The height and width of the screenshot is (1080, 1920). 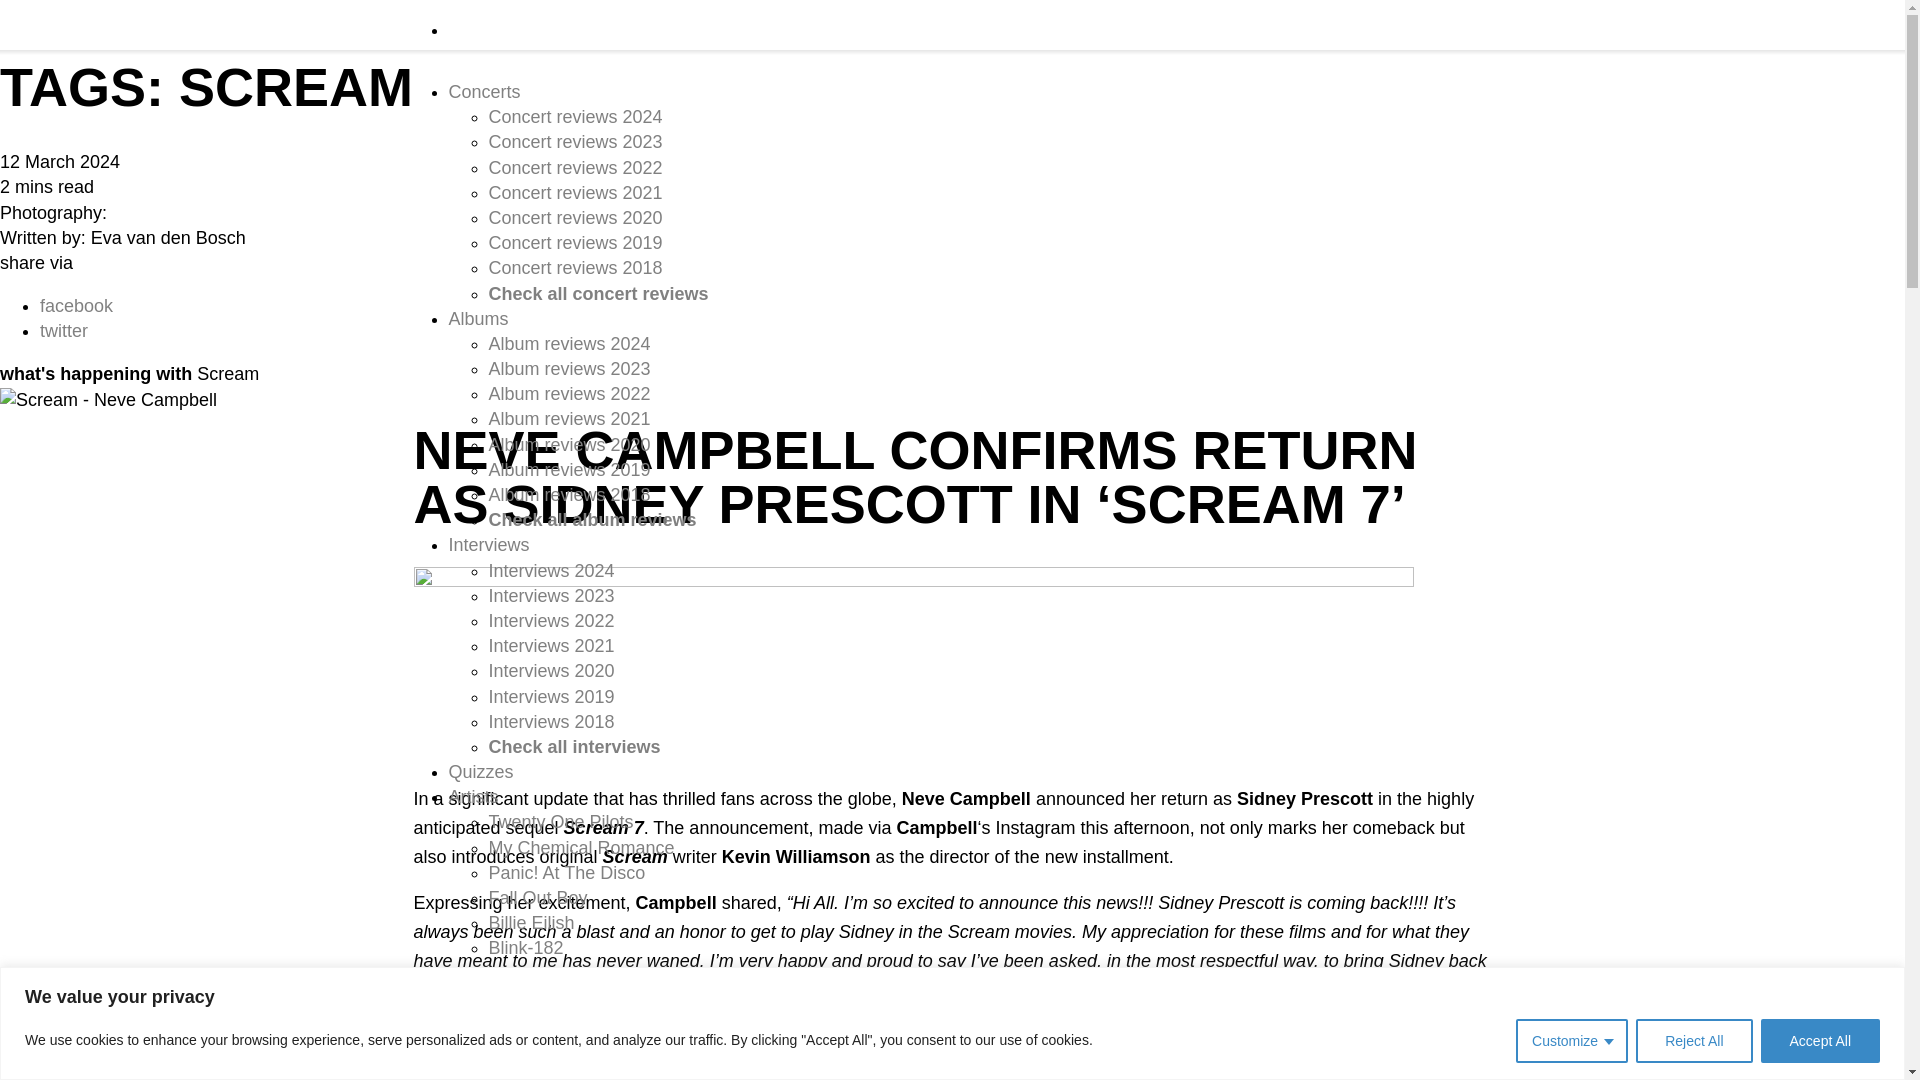 I want to click on Album reviews 2020, so click(x=568, y=444).